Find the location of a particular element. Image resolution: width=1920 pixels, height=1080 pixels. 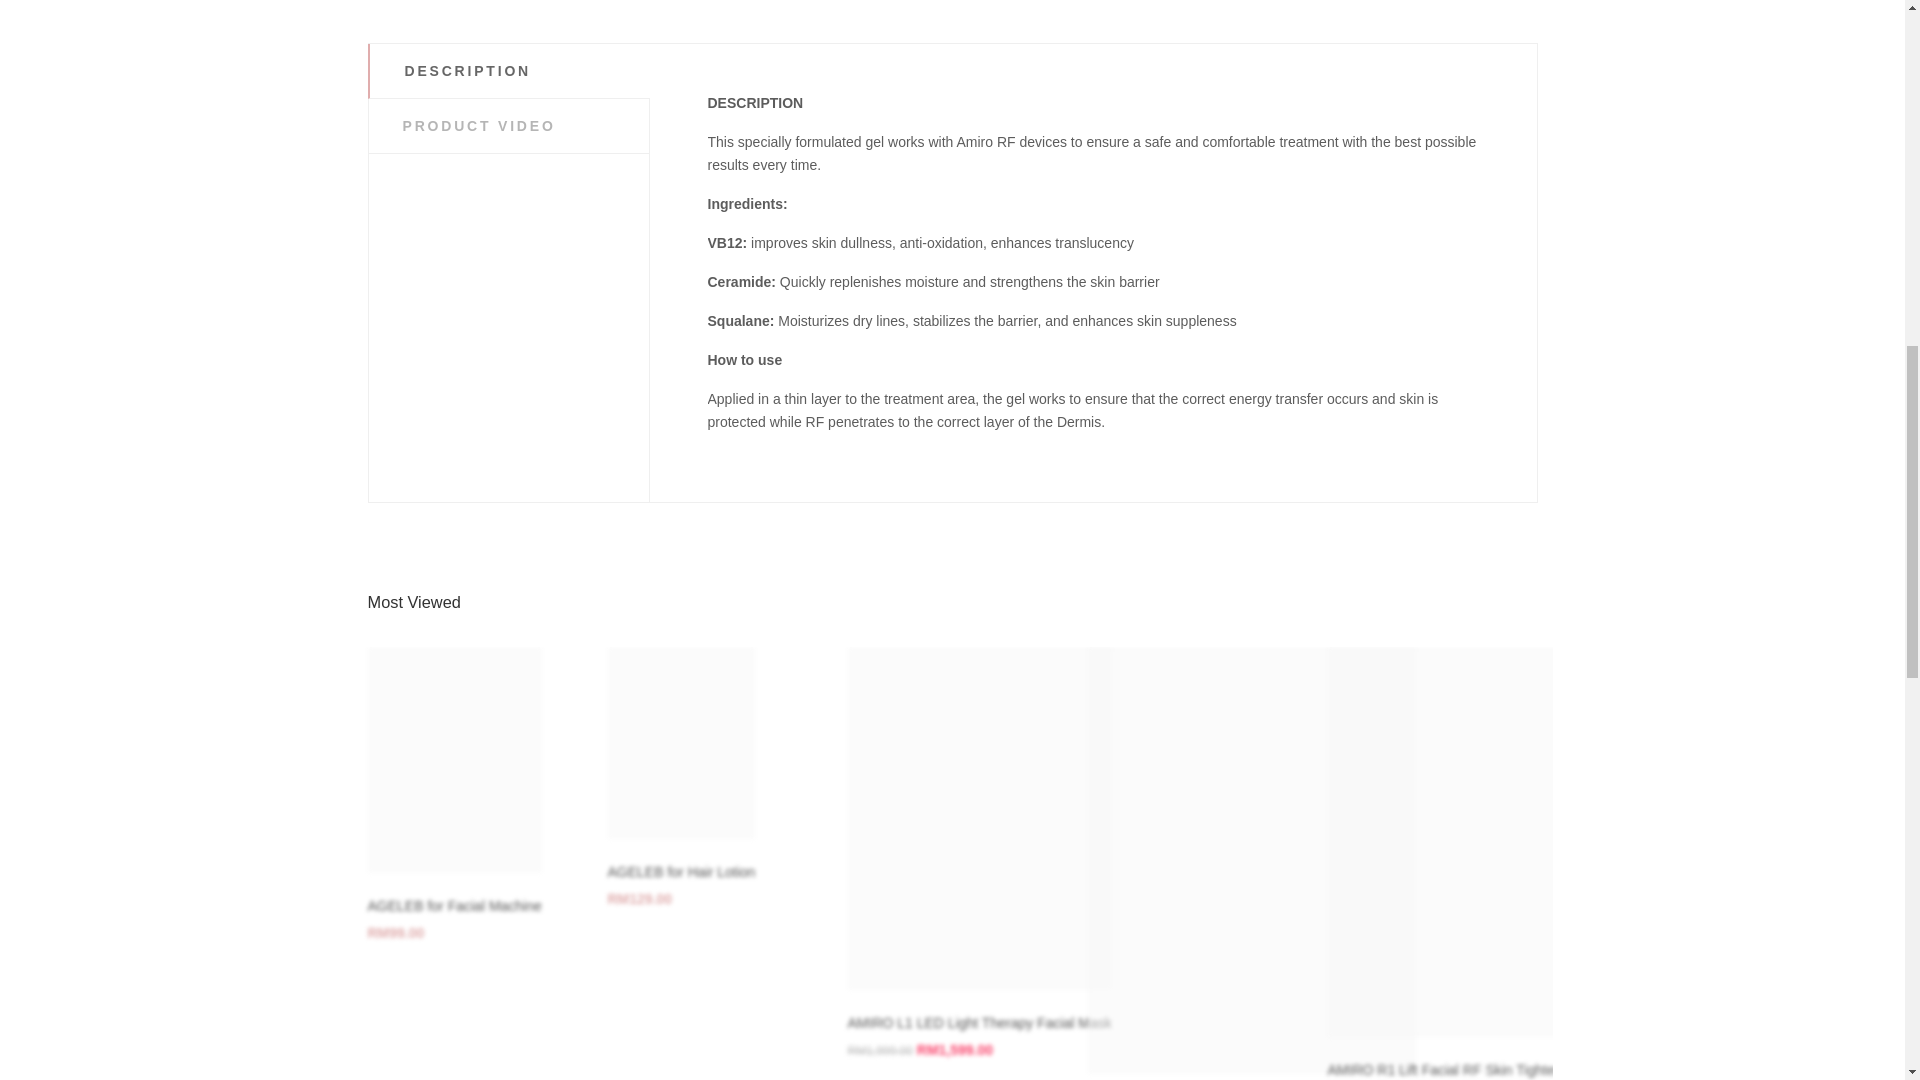

AGELEB for Facial Machine is located at coordinates (454, 905).